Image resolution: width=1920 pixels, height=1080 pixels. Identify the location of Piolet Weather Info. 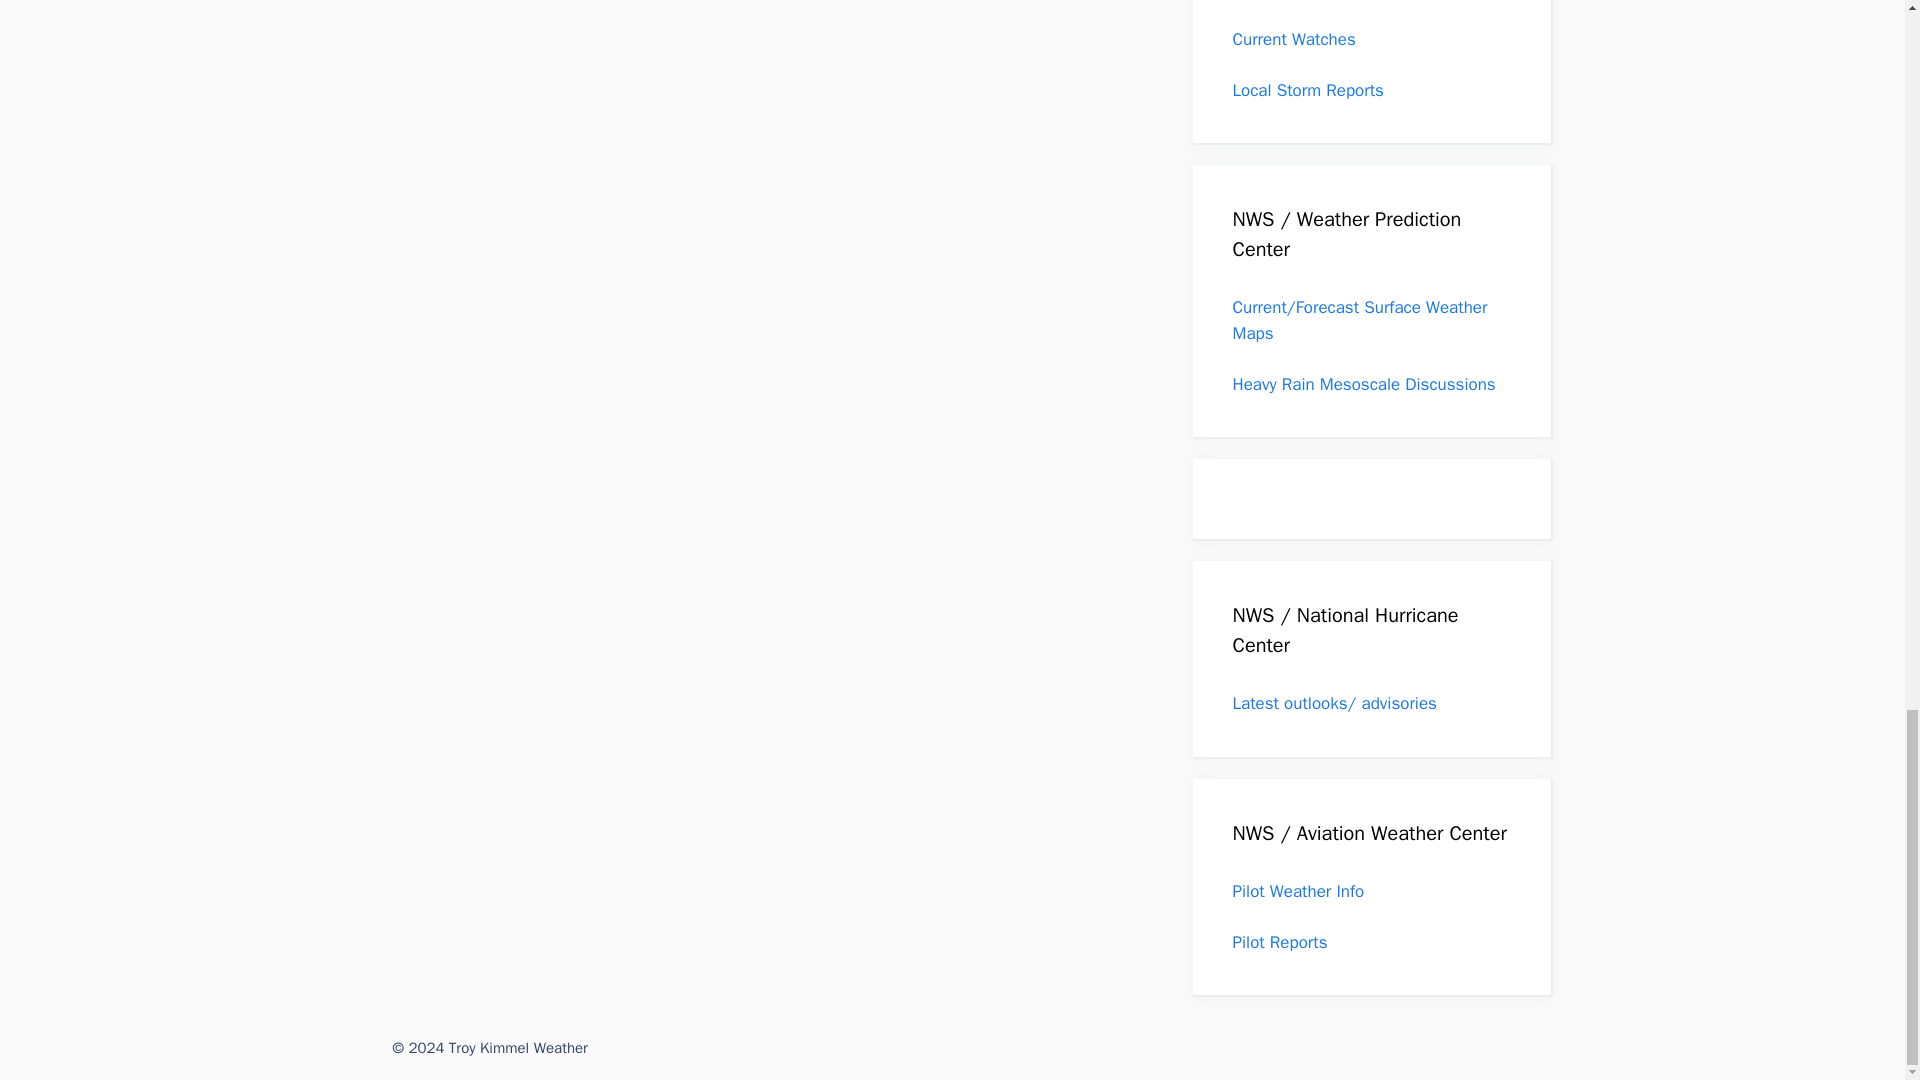
(1298, 891).